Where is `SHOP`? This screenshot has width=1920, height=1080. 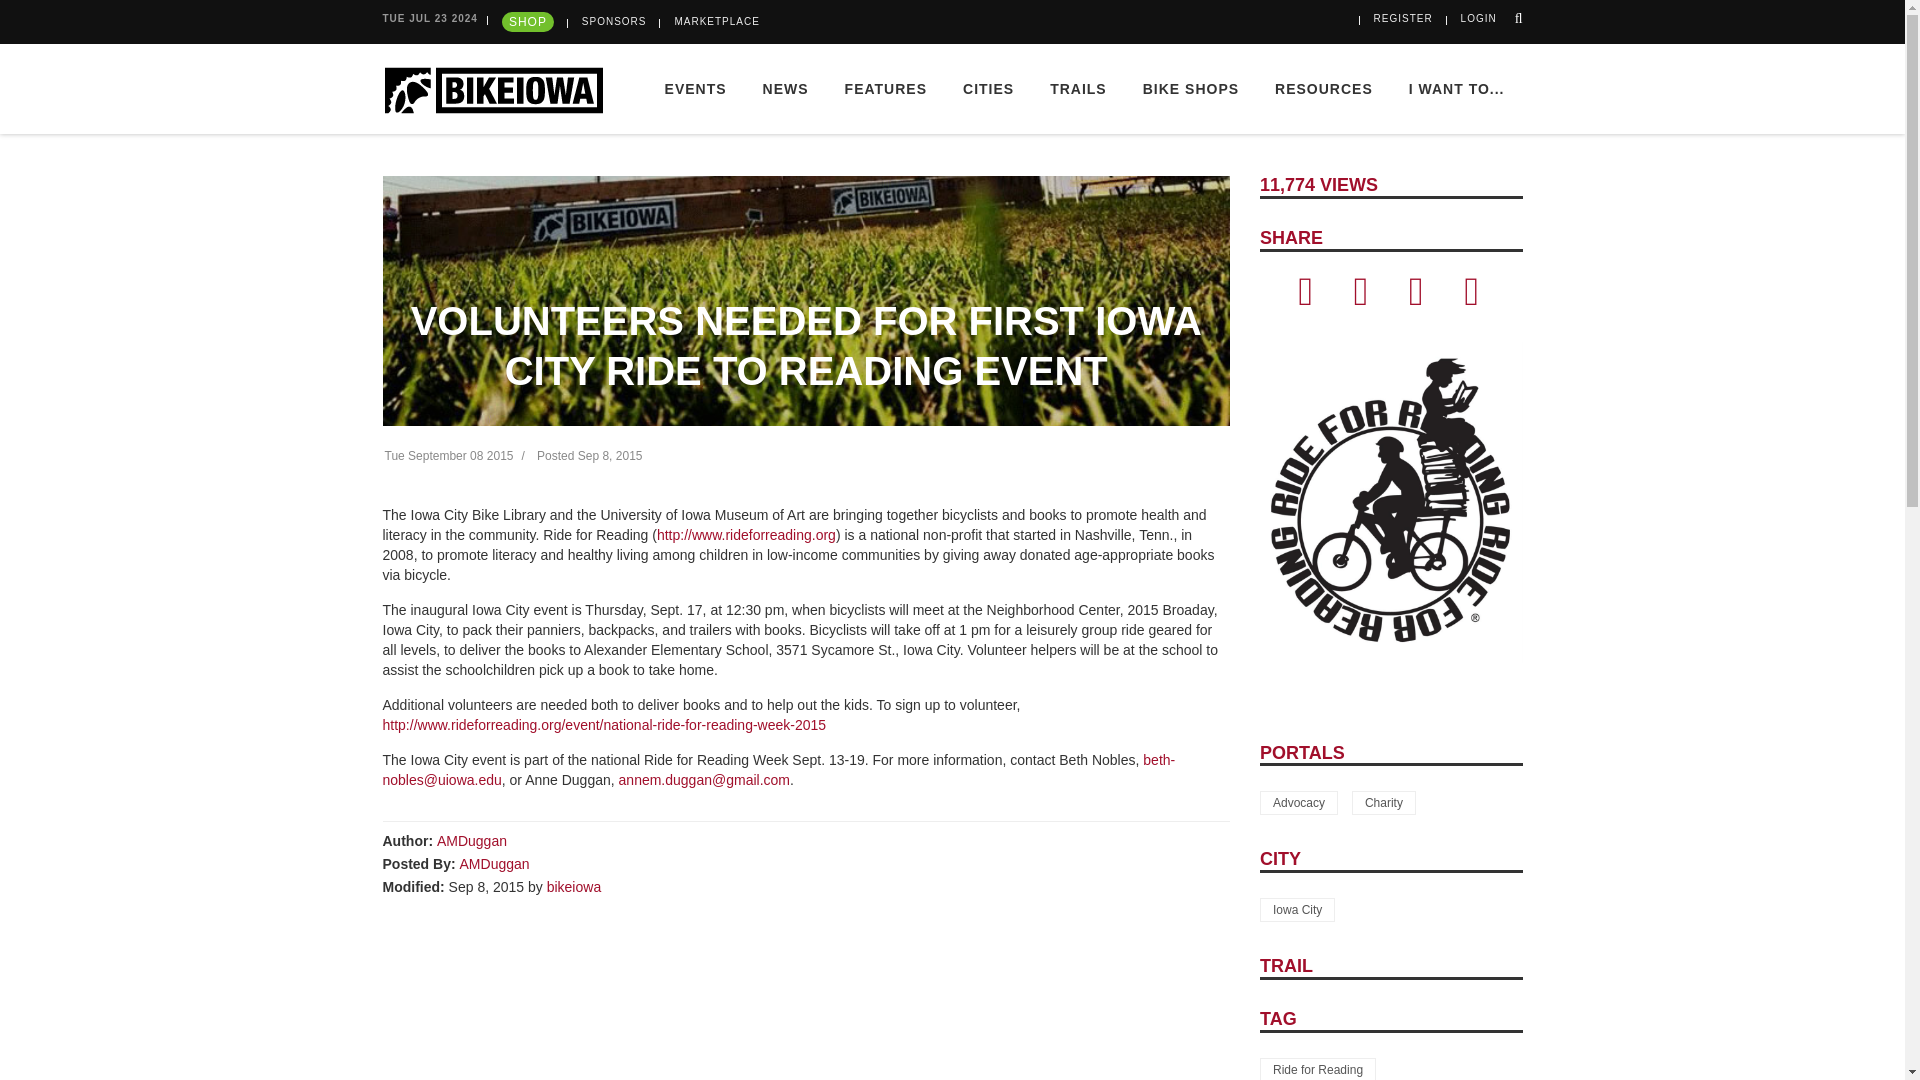 SHOP is located at coordinates (528, 22).